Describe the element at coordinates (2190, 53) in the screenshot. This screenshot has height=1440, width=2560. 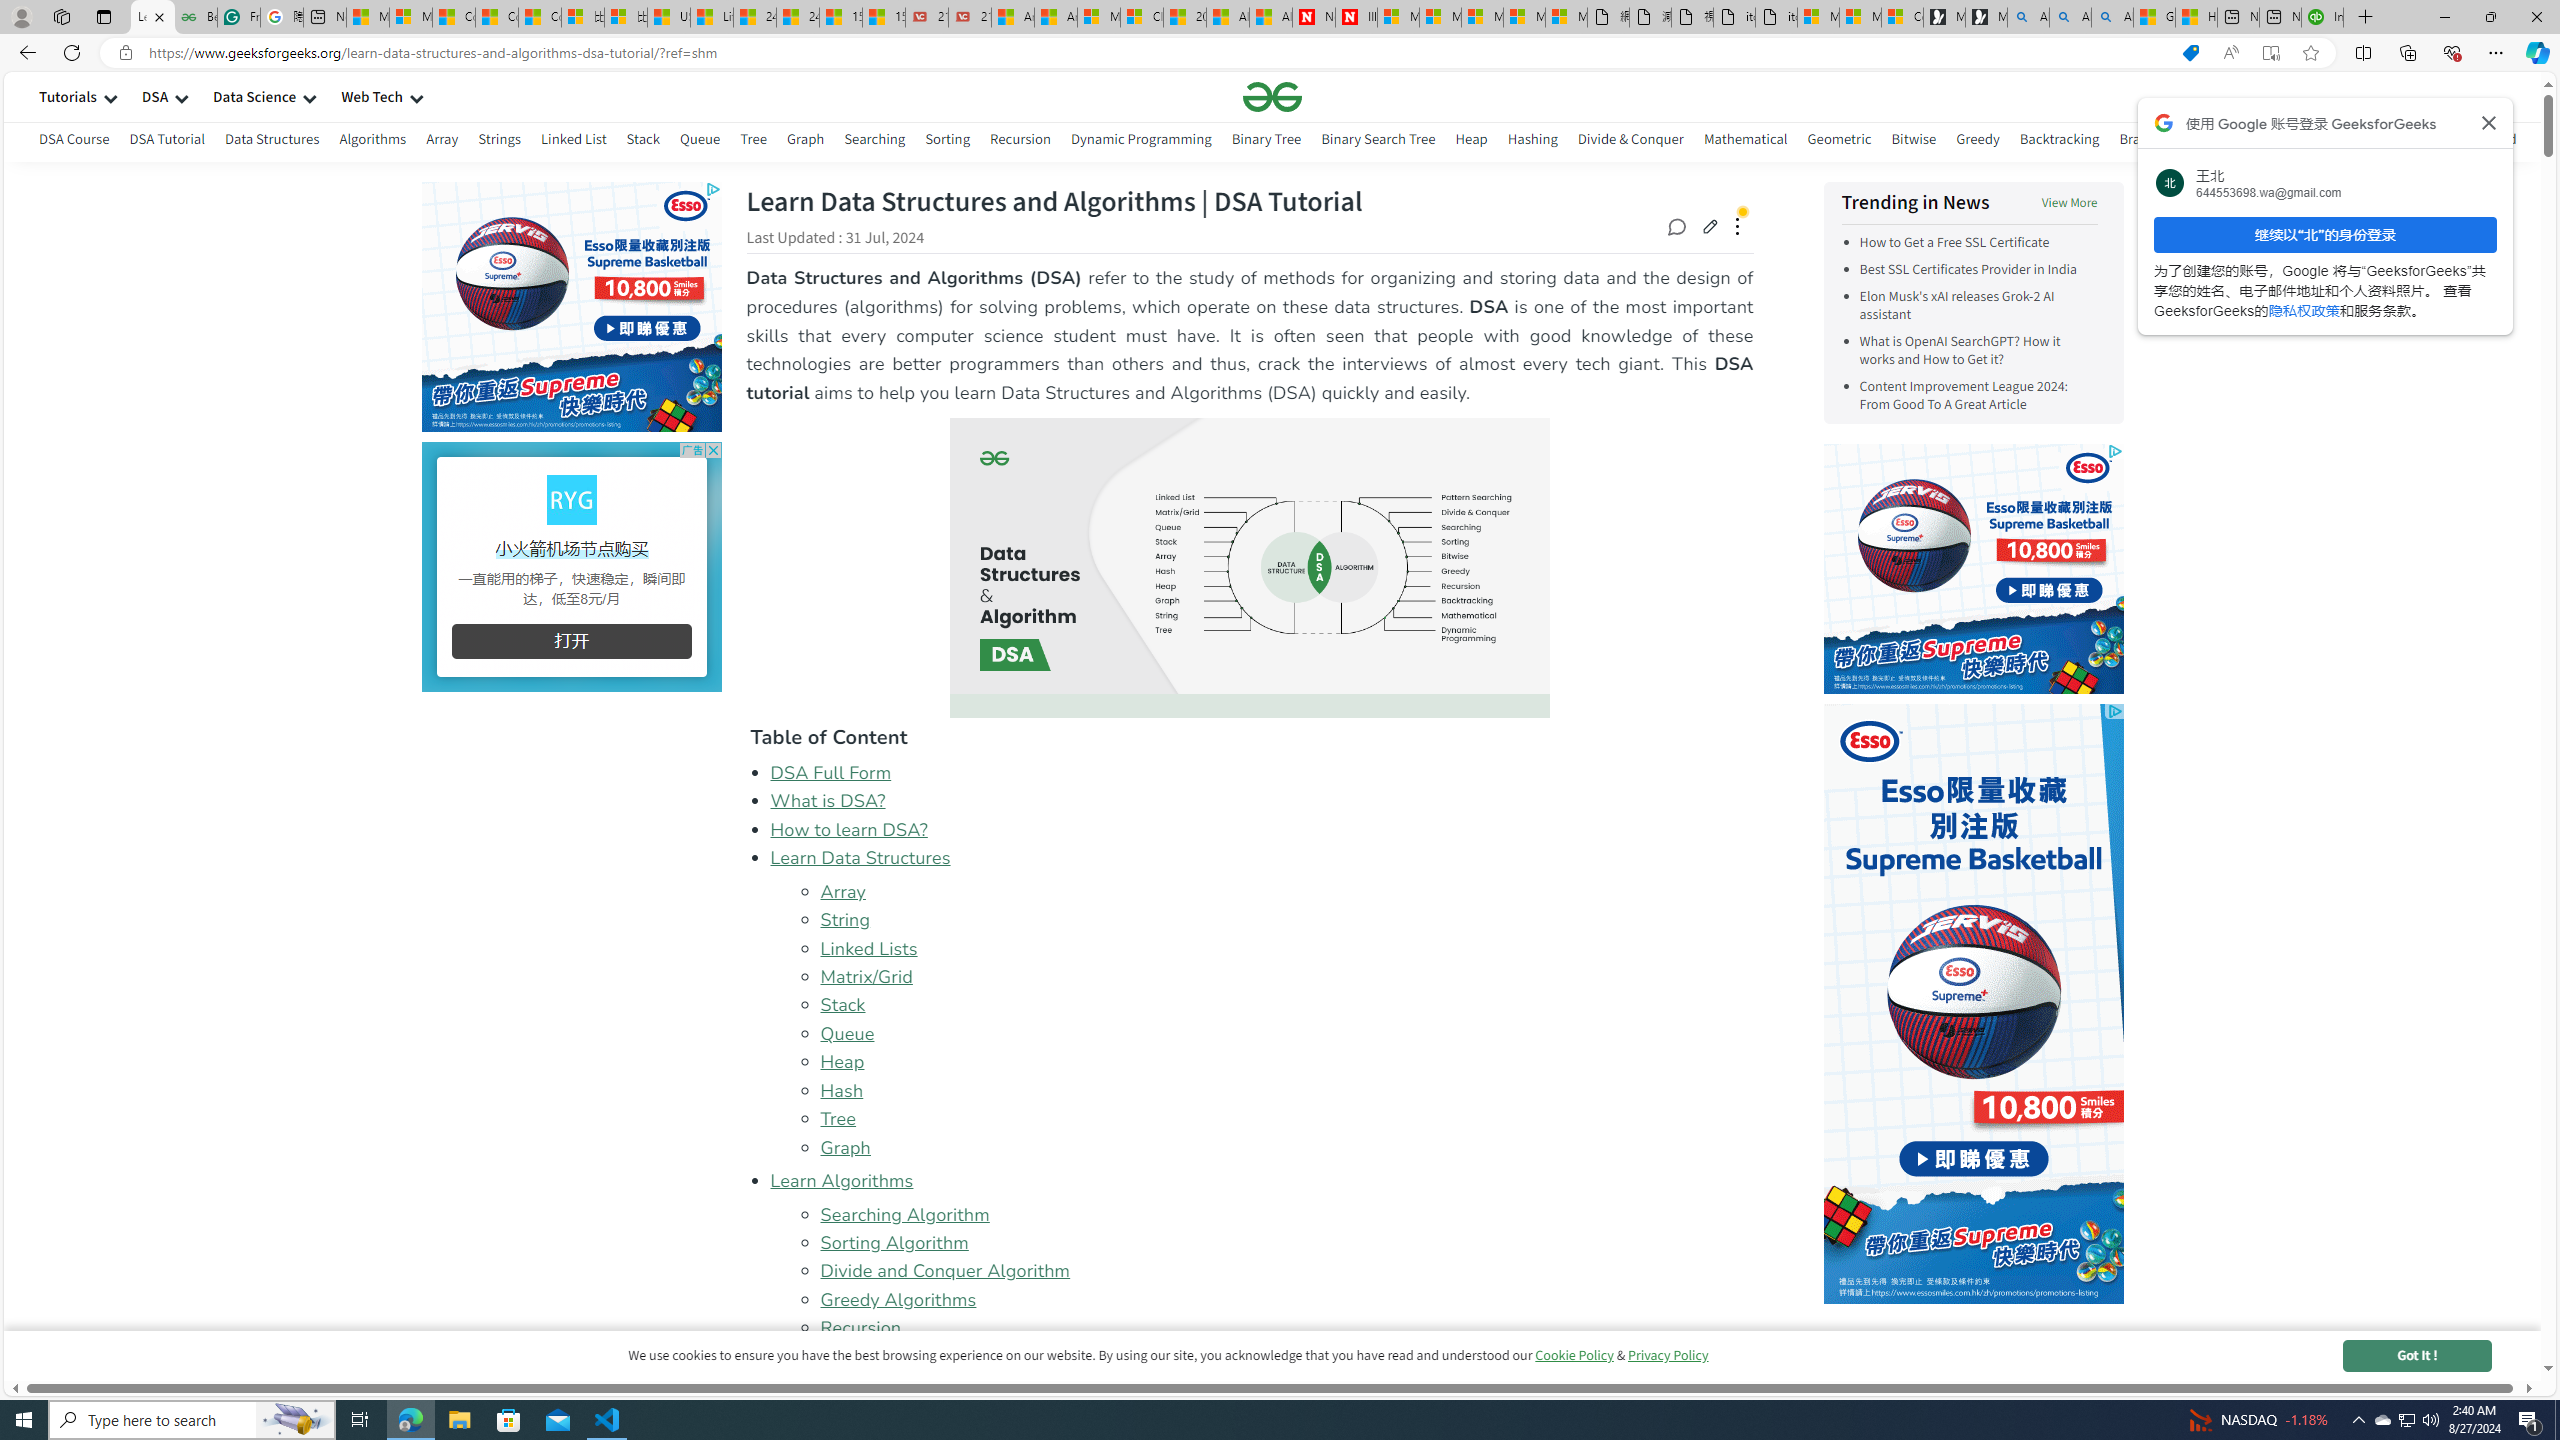
I see `This site has coupons! Shopping in Microsoft Edge` at that location.